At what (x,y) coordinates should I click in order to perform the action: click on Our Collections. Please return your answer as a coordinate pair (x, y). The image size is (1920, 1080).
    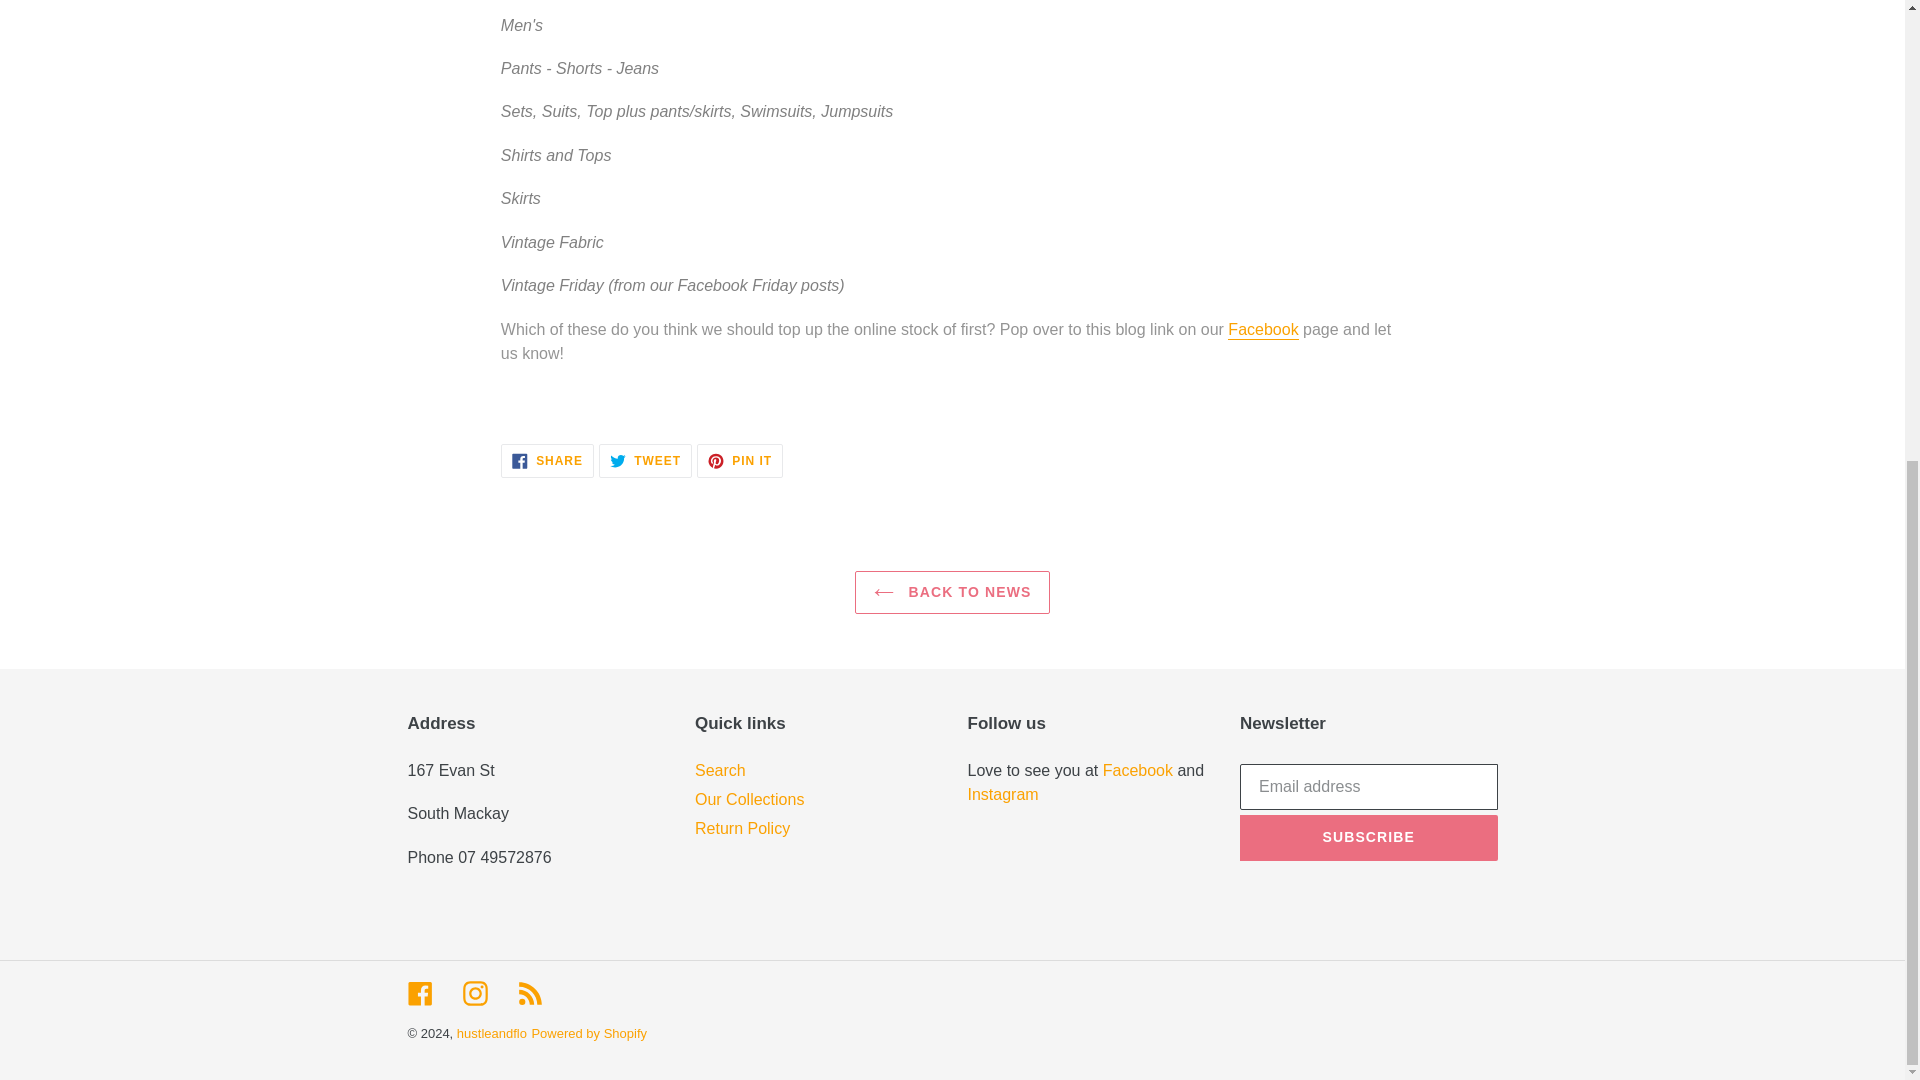
    Looking at the image, I should click on (750, 798).